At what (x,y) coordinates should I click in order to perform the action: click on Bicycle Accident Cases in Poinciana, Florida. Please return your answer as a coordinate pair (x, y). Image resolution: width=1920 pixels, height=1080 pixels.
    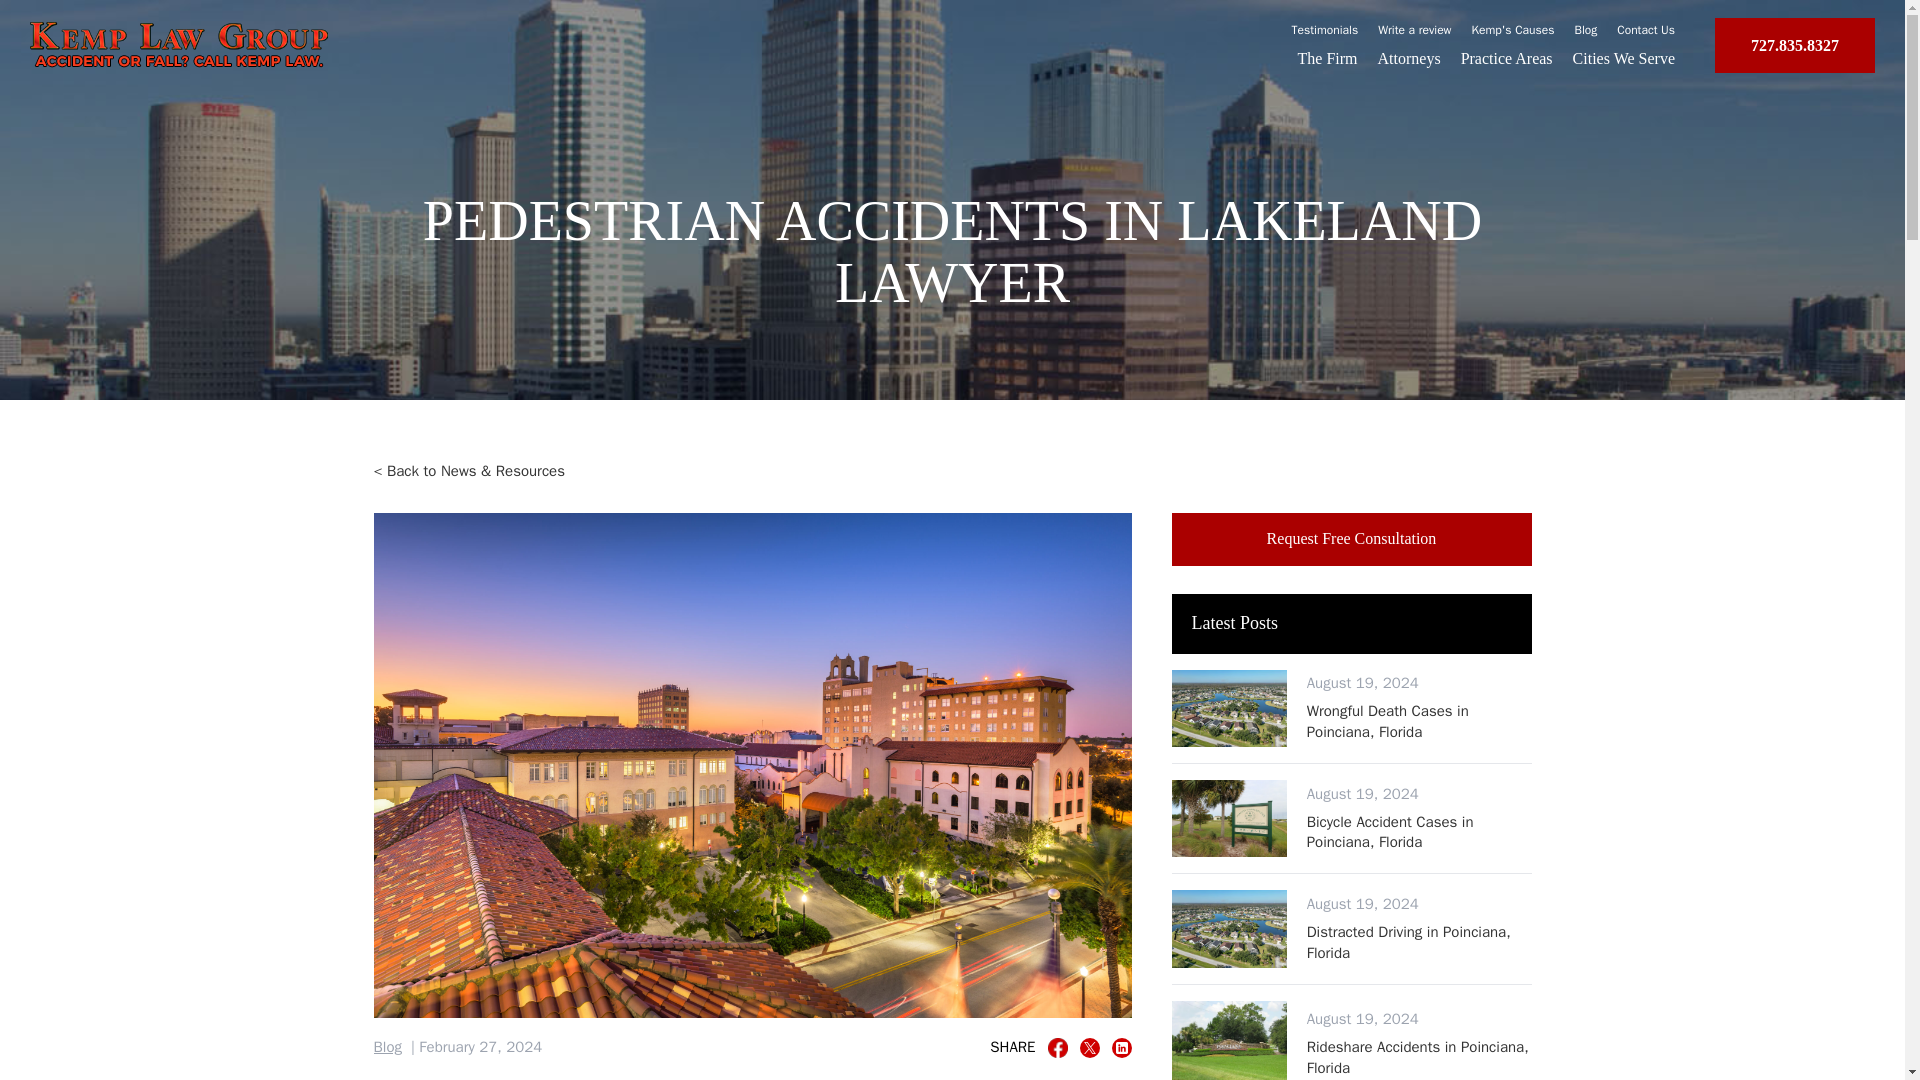
    Looking at the image, I should click on (1420, 832).